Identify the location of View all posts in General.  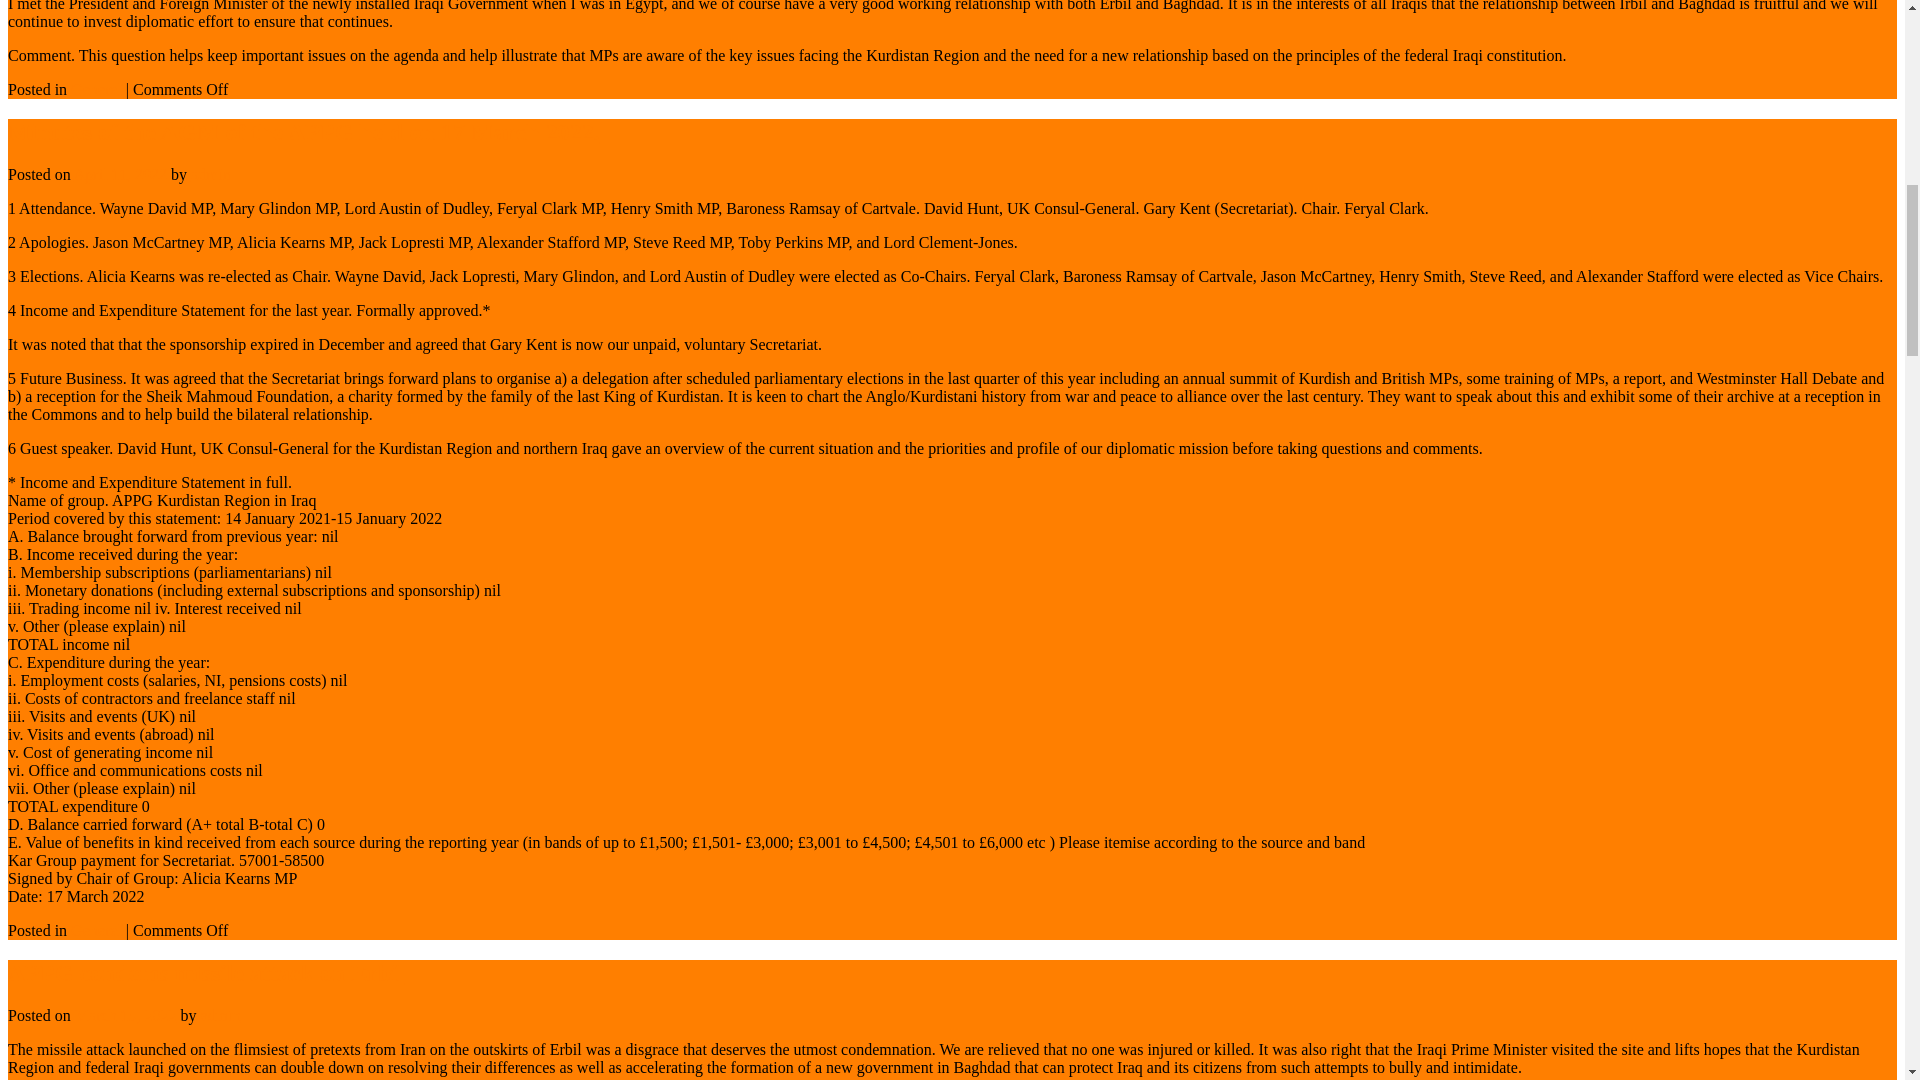
(96, 90).